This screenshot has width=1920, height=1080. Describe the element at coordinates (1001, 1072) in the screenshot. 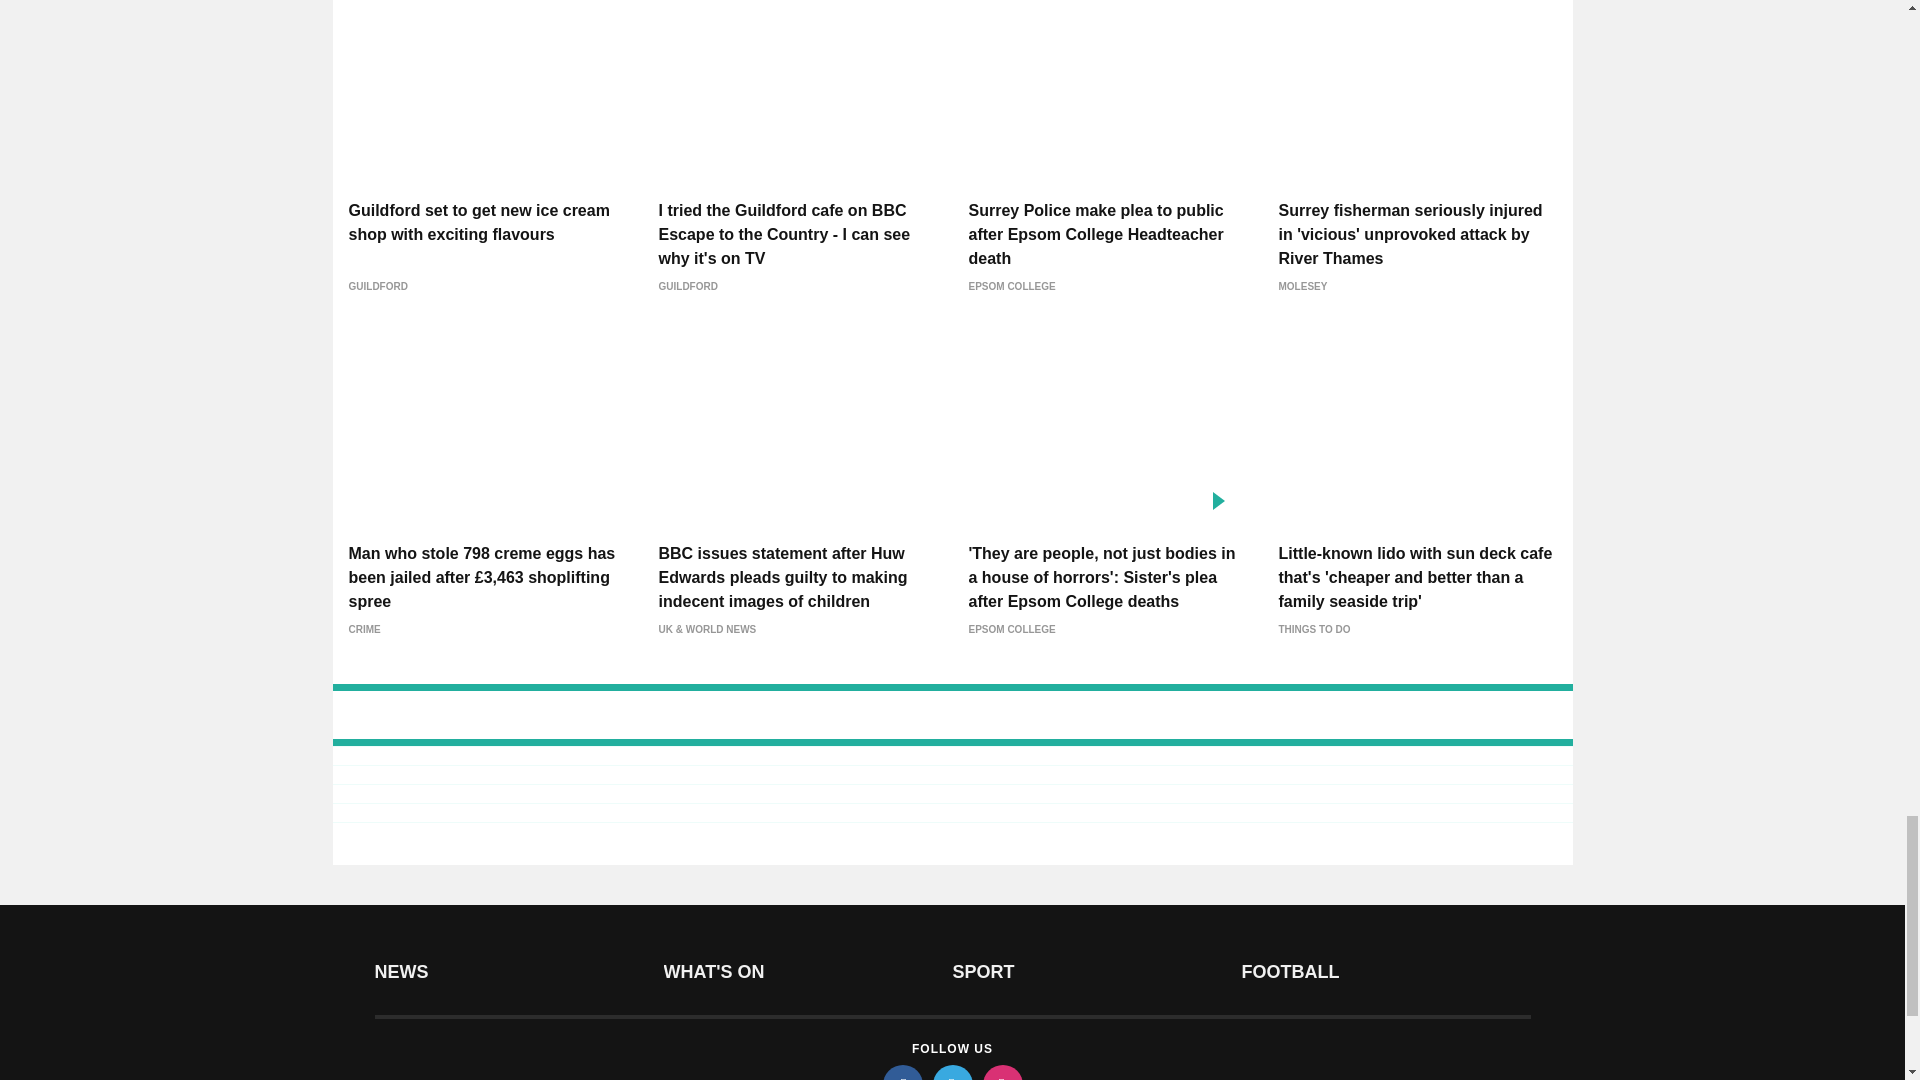

I see `instagram` at that location.